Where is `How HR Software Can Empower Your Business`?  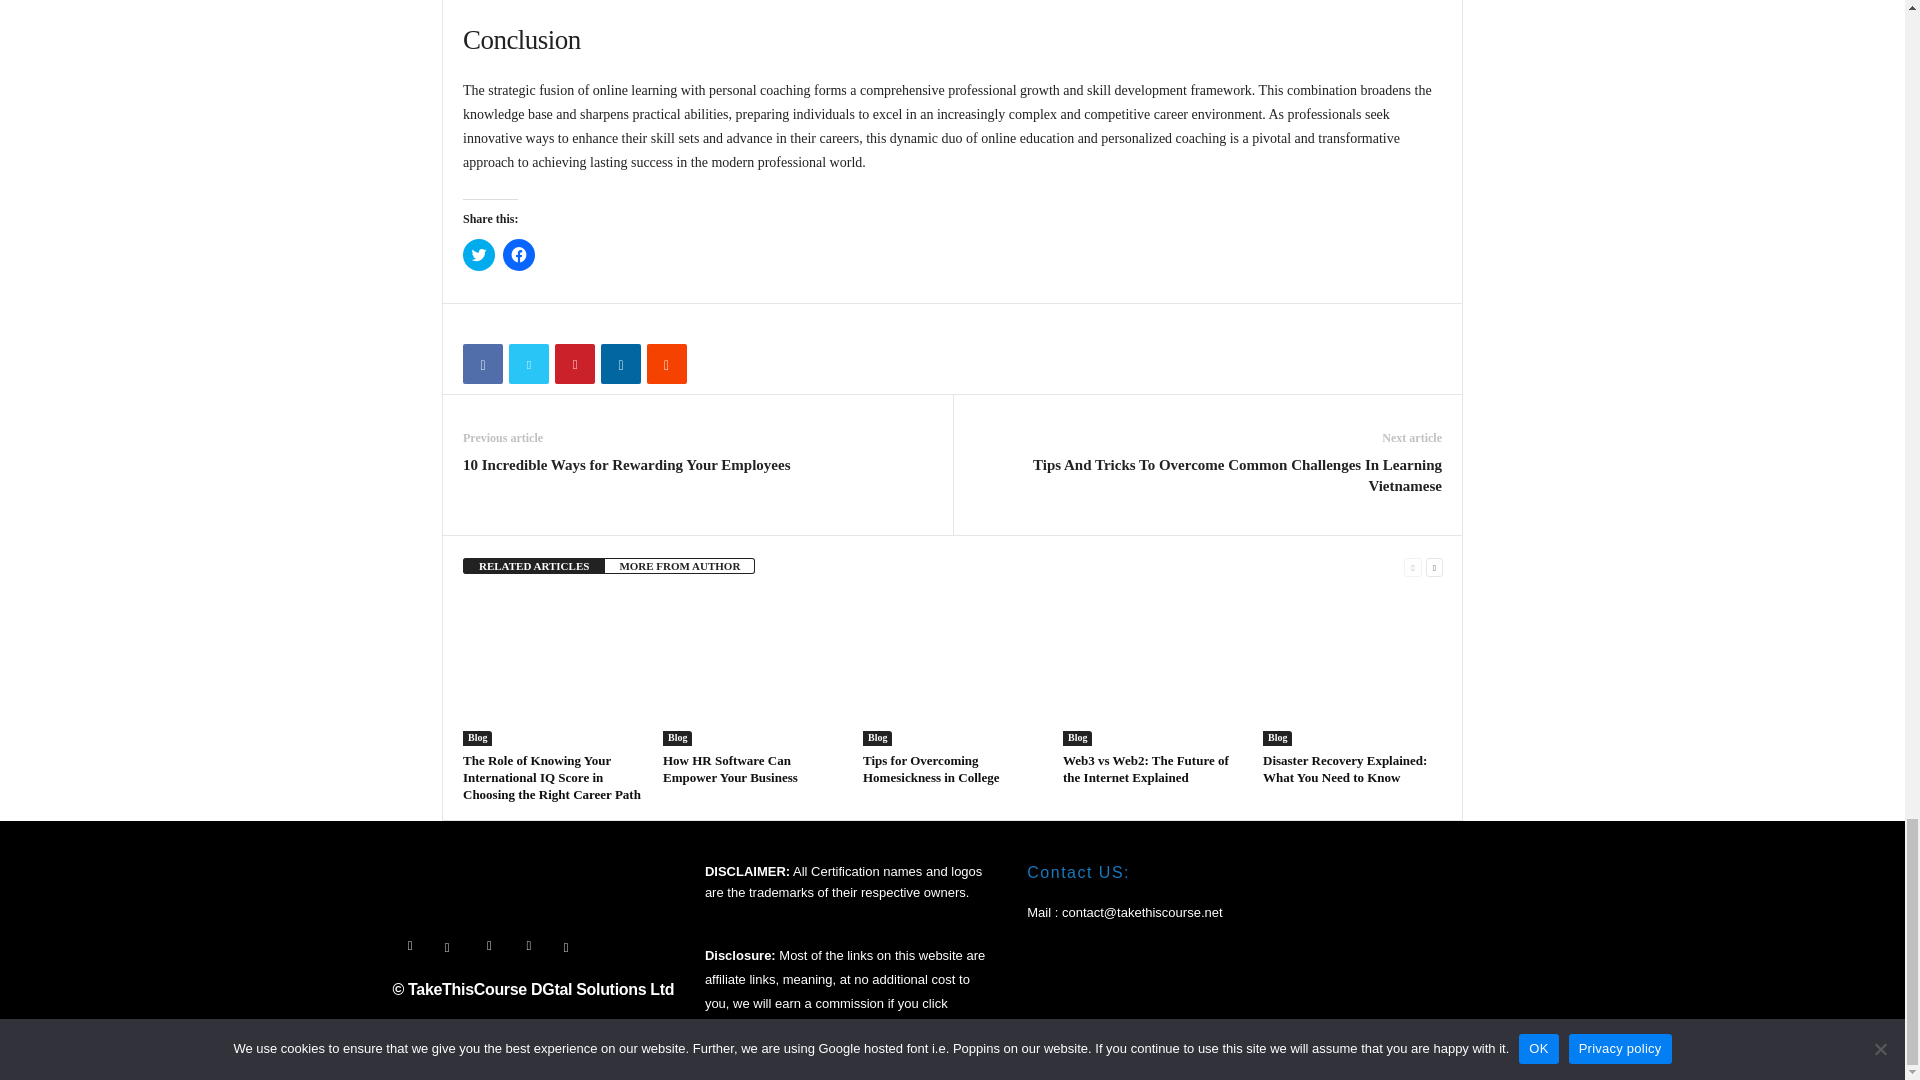
How HR Software Can Empower Your Business is located at coordinates (752, 671).